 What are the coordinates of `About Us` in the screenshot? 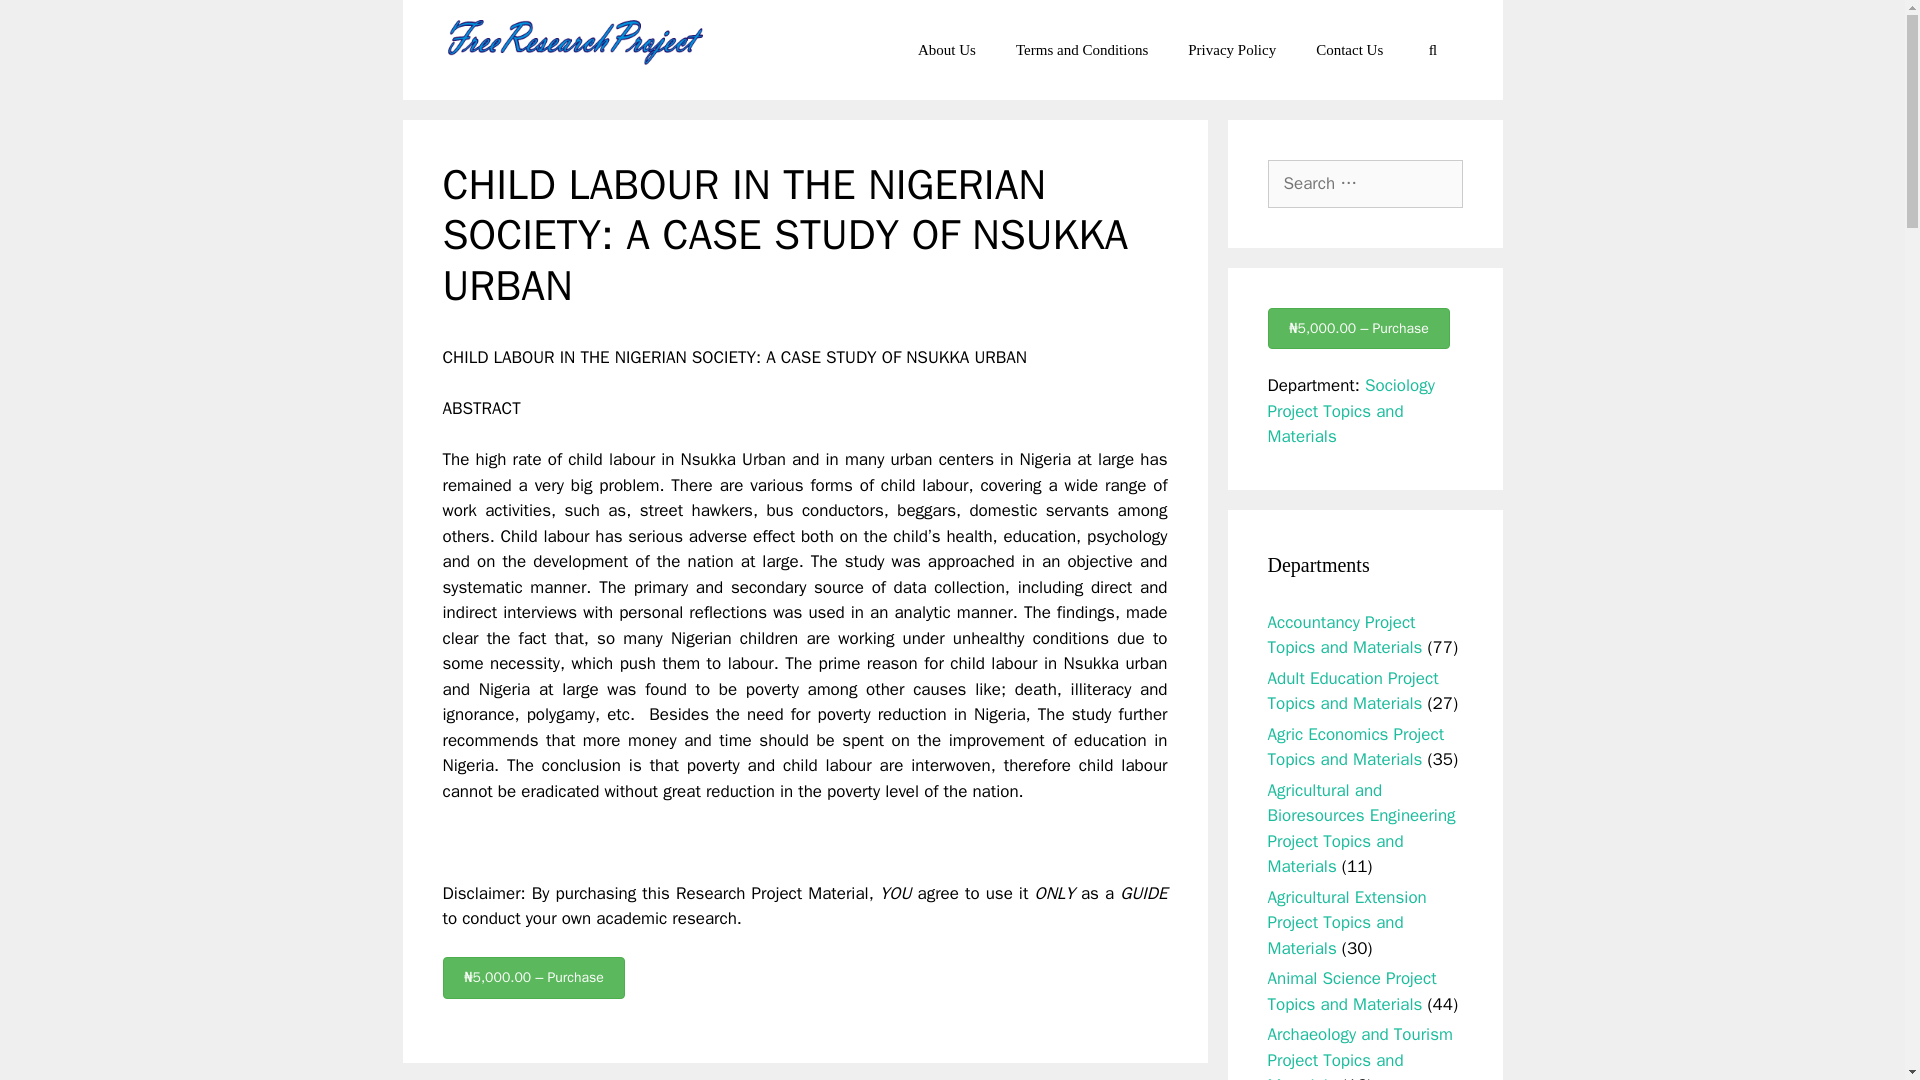 It's located at (947, 50).